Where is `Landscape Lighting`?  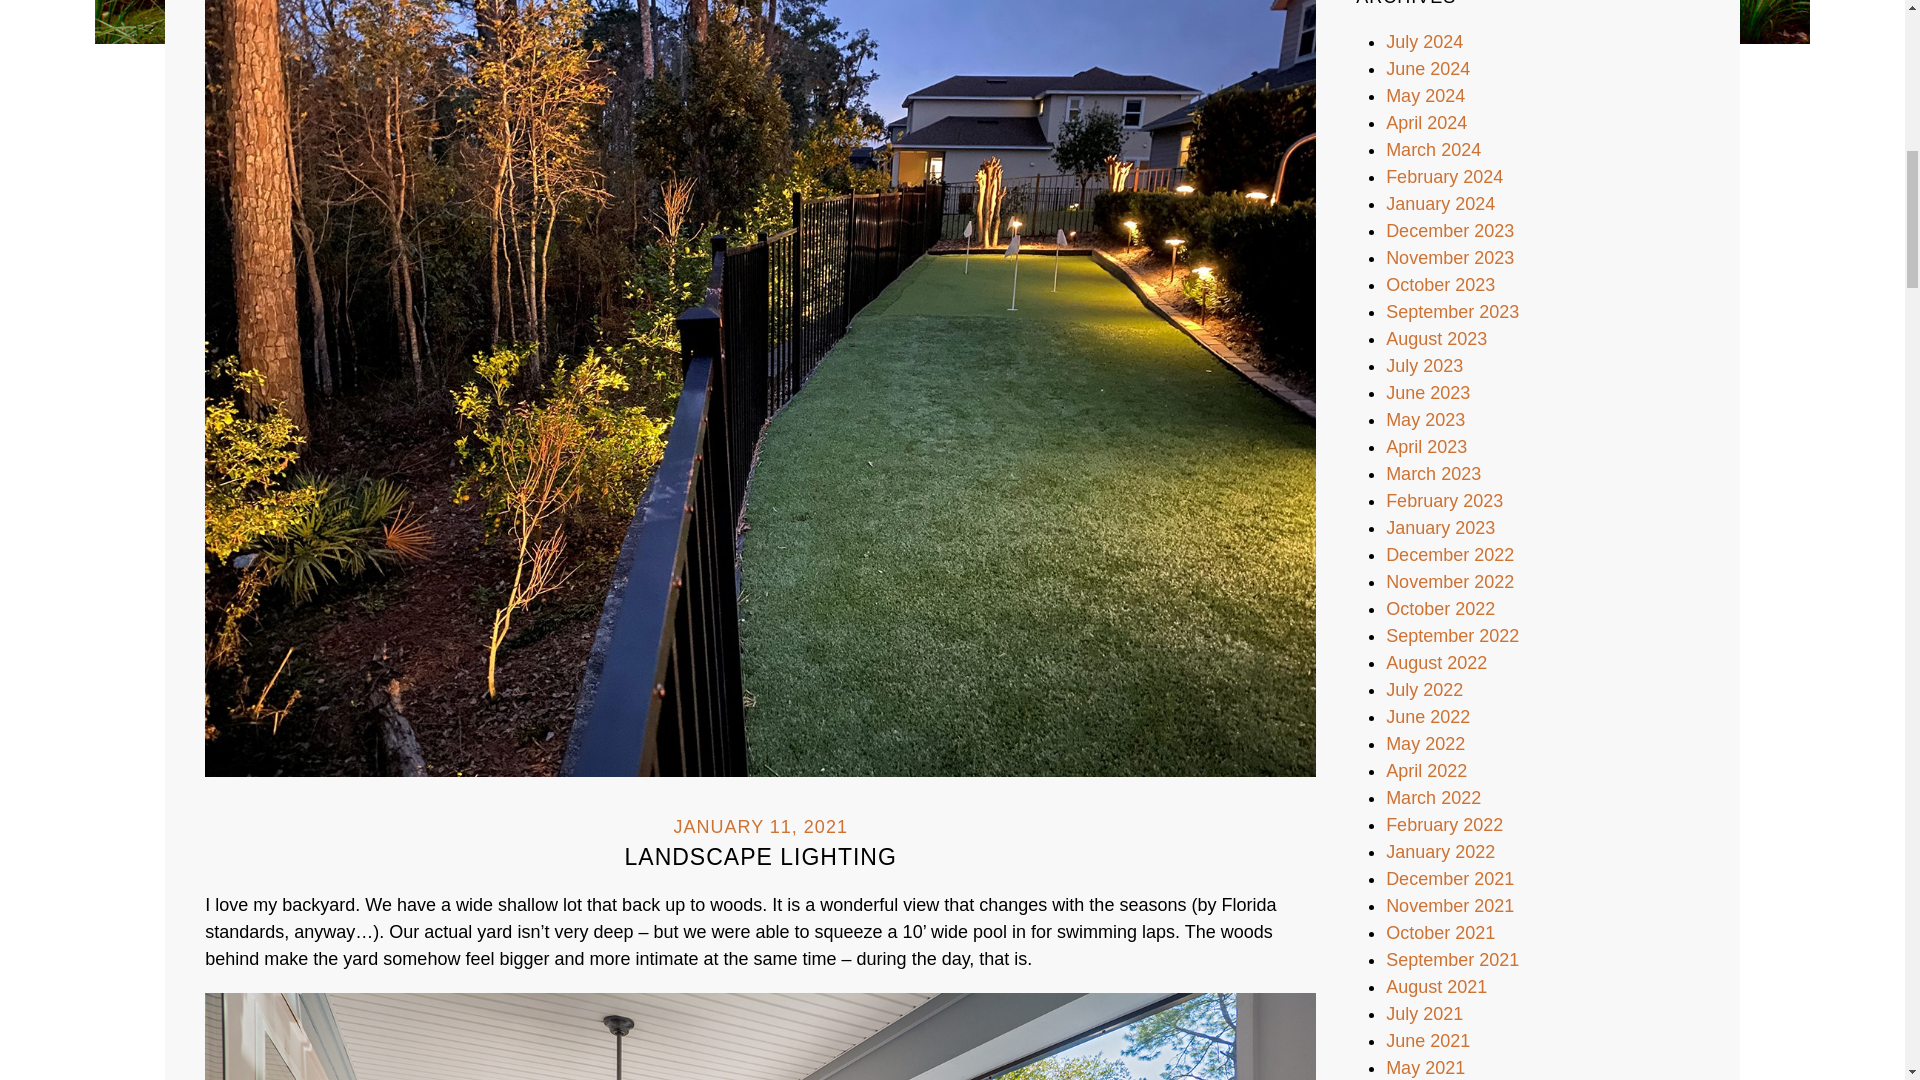
Landscape Lighting is located at coordinates (760, 380).